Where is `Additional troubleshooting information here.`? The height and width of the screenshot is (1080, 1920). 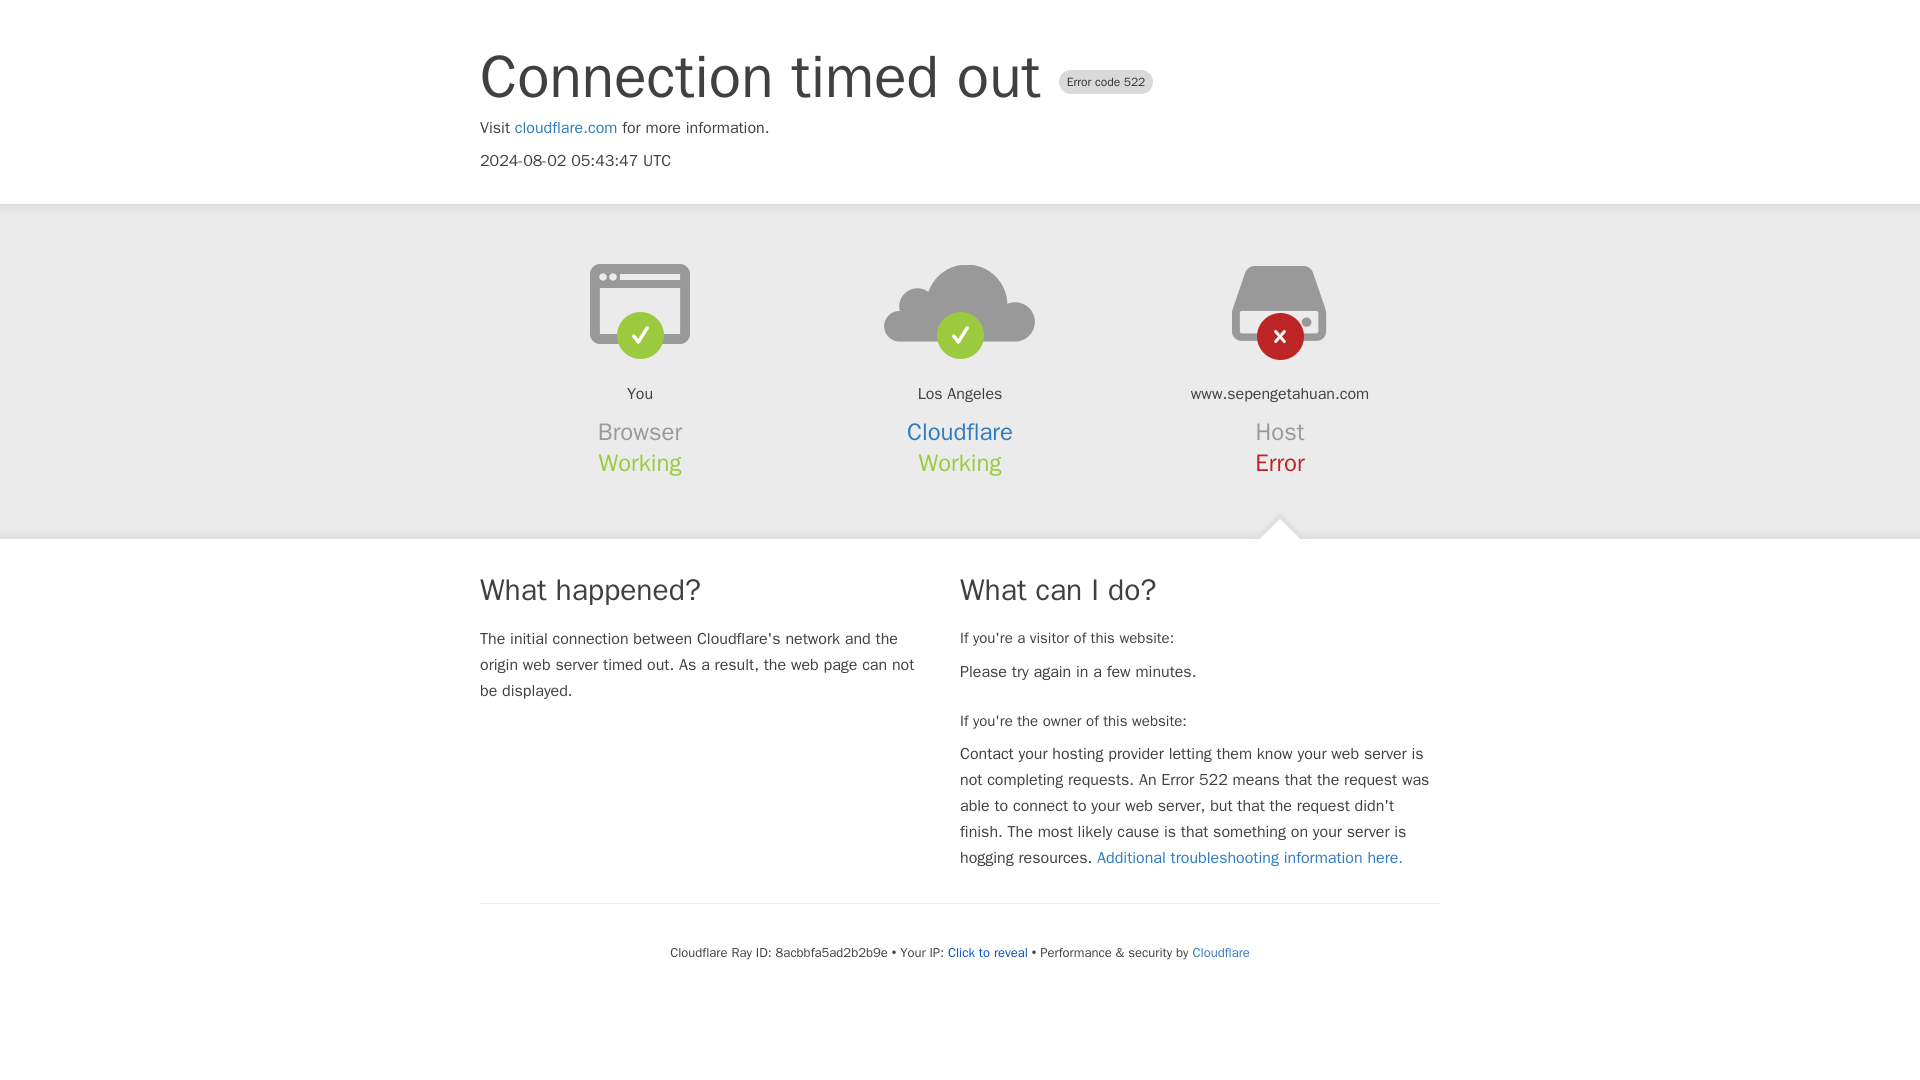
Additional troubleshooting information here. is located at coordinates (1250, 858).